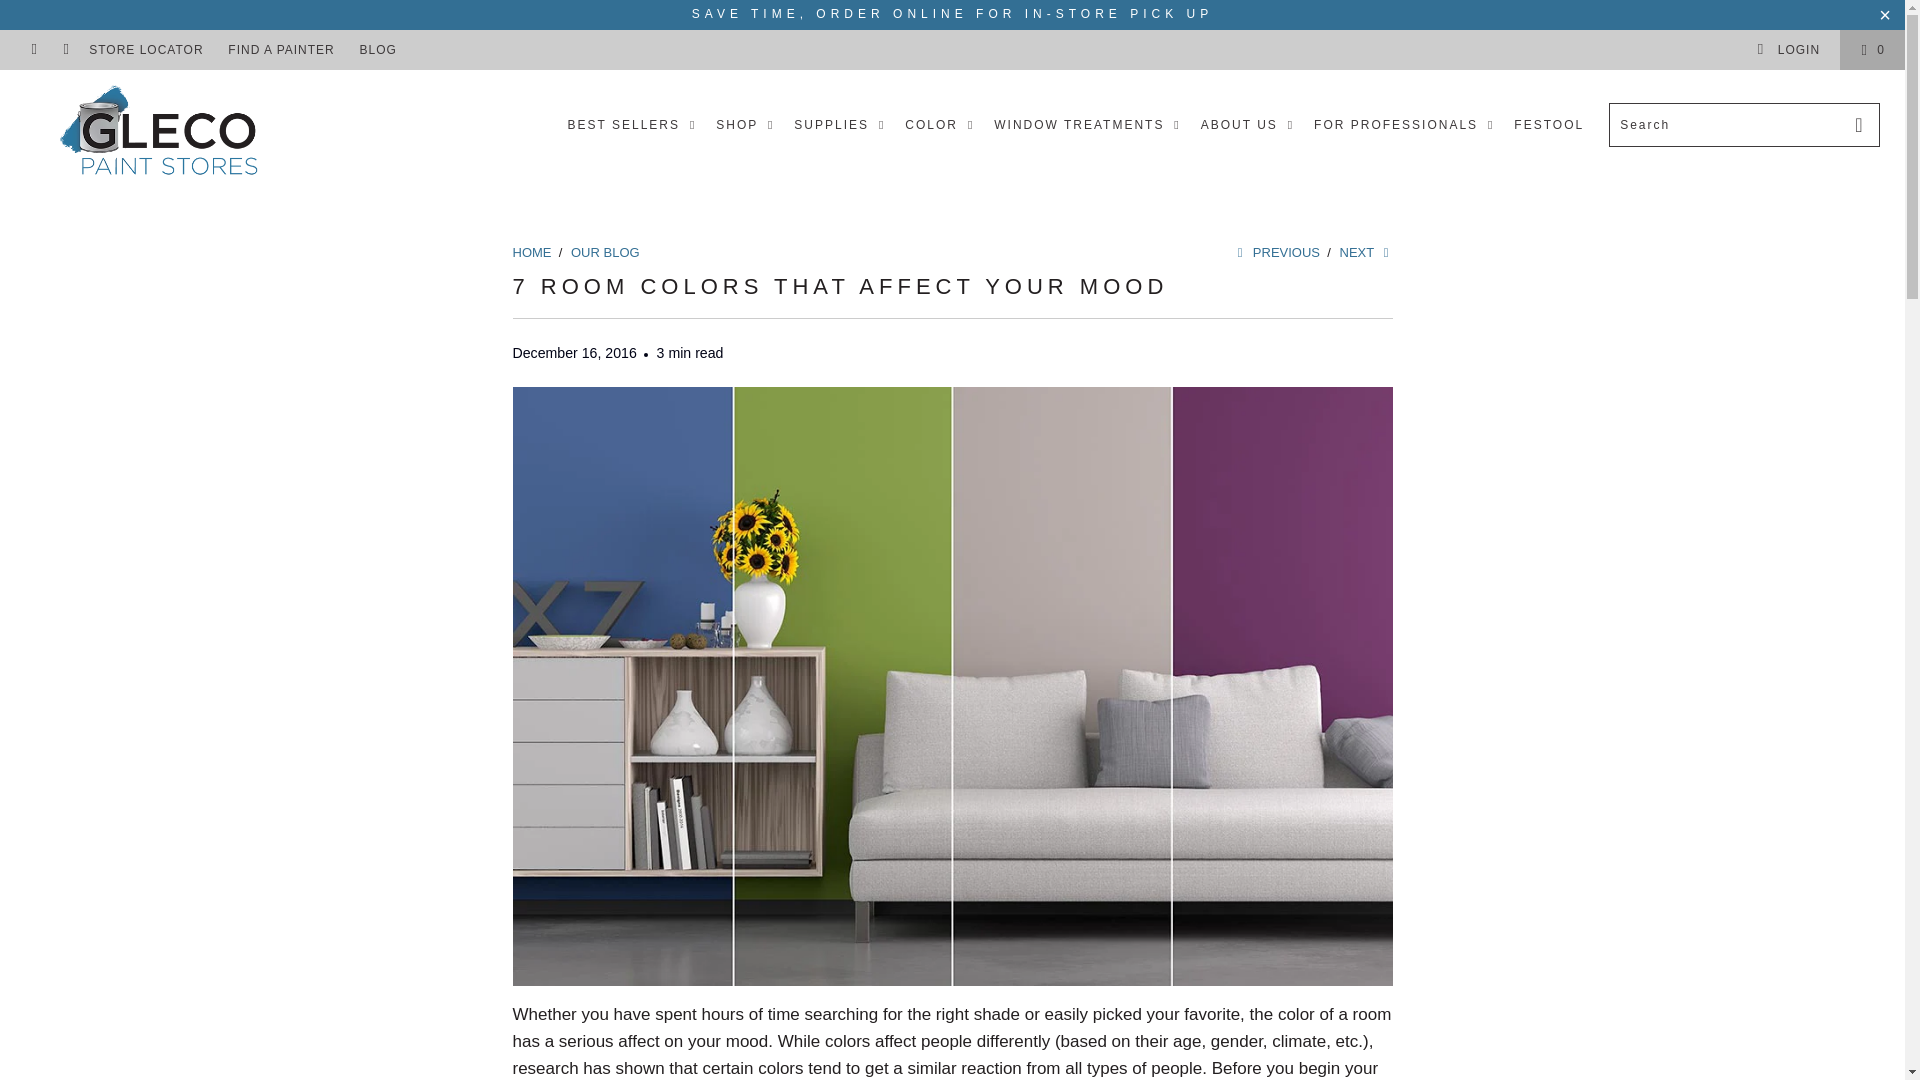 The width and height of the screenshot is (1920, 1080). What do you see at coordinates (162, 134) in the screenshot?
I see `Gleco Paint` at bounding box center [162, 134].